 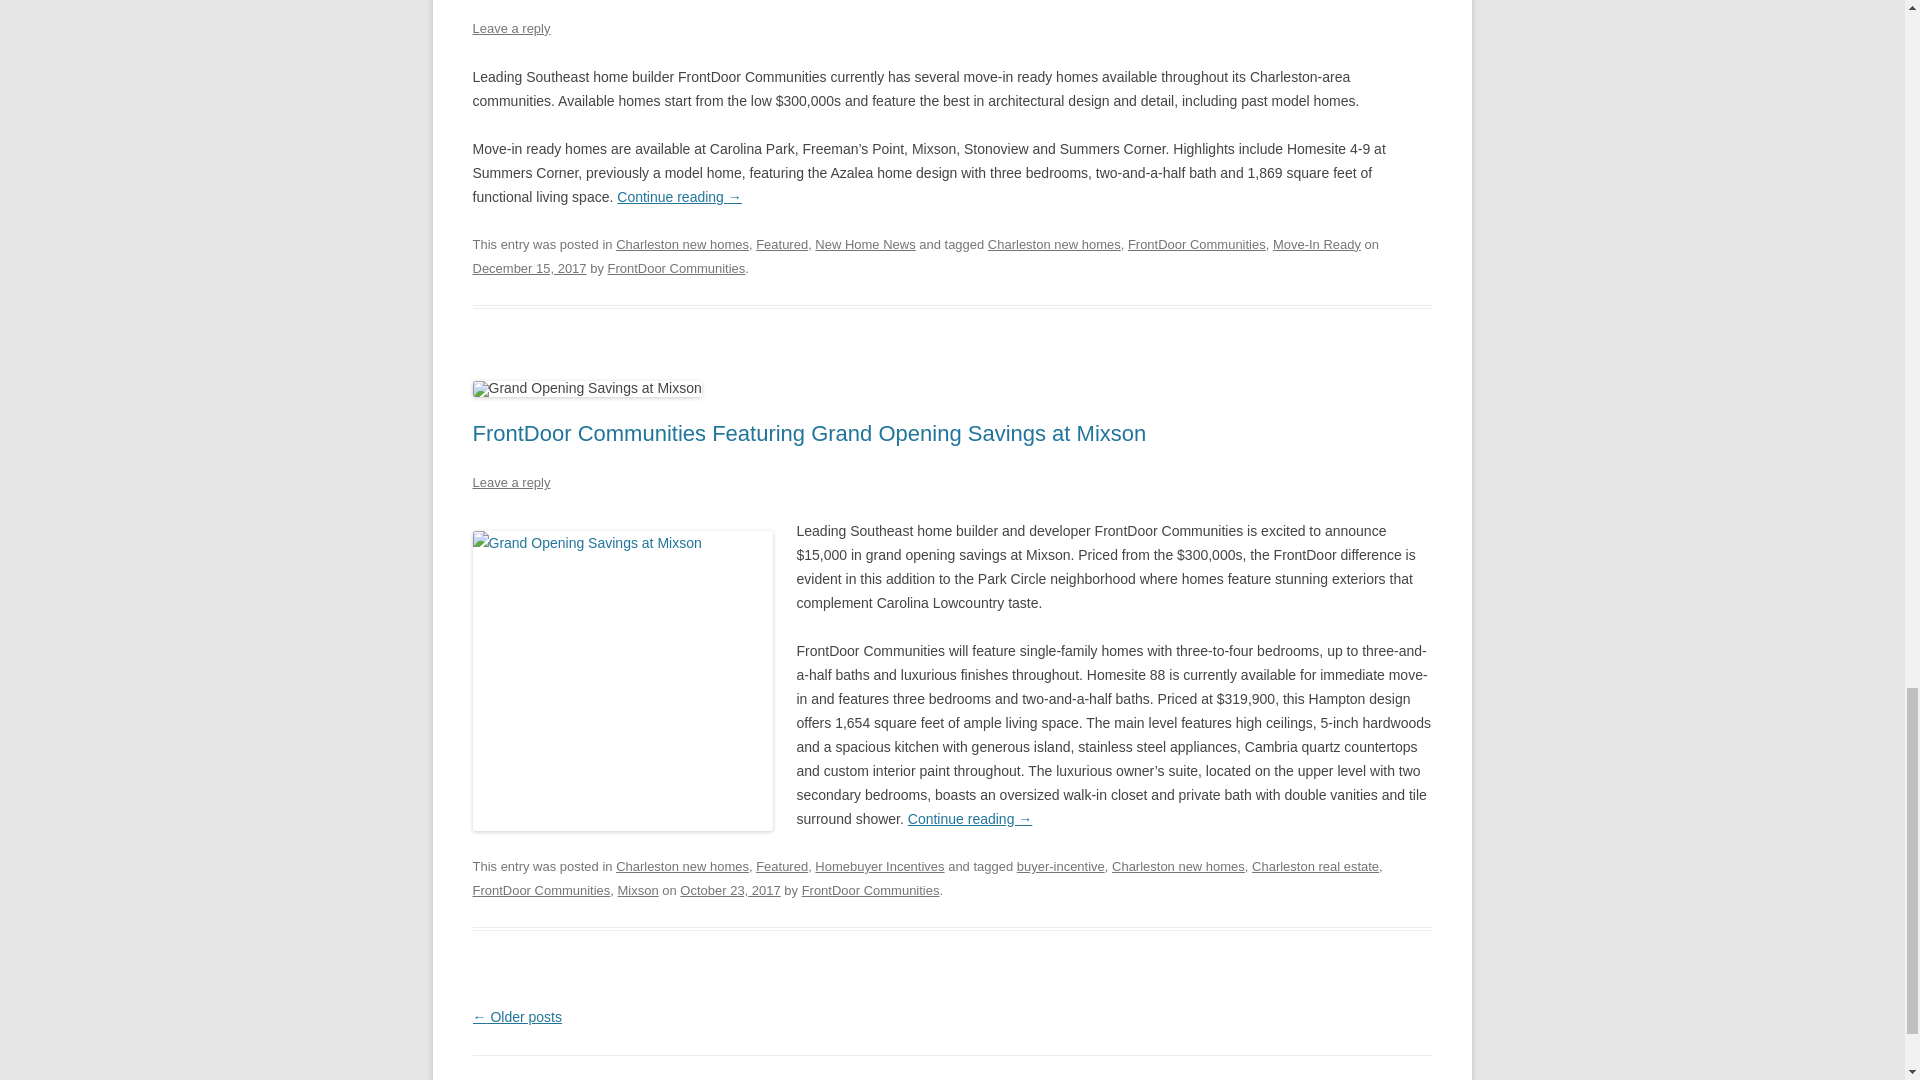 I want to click on 10:00 am, so click(x=528, y=268).